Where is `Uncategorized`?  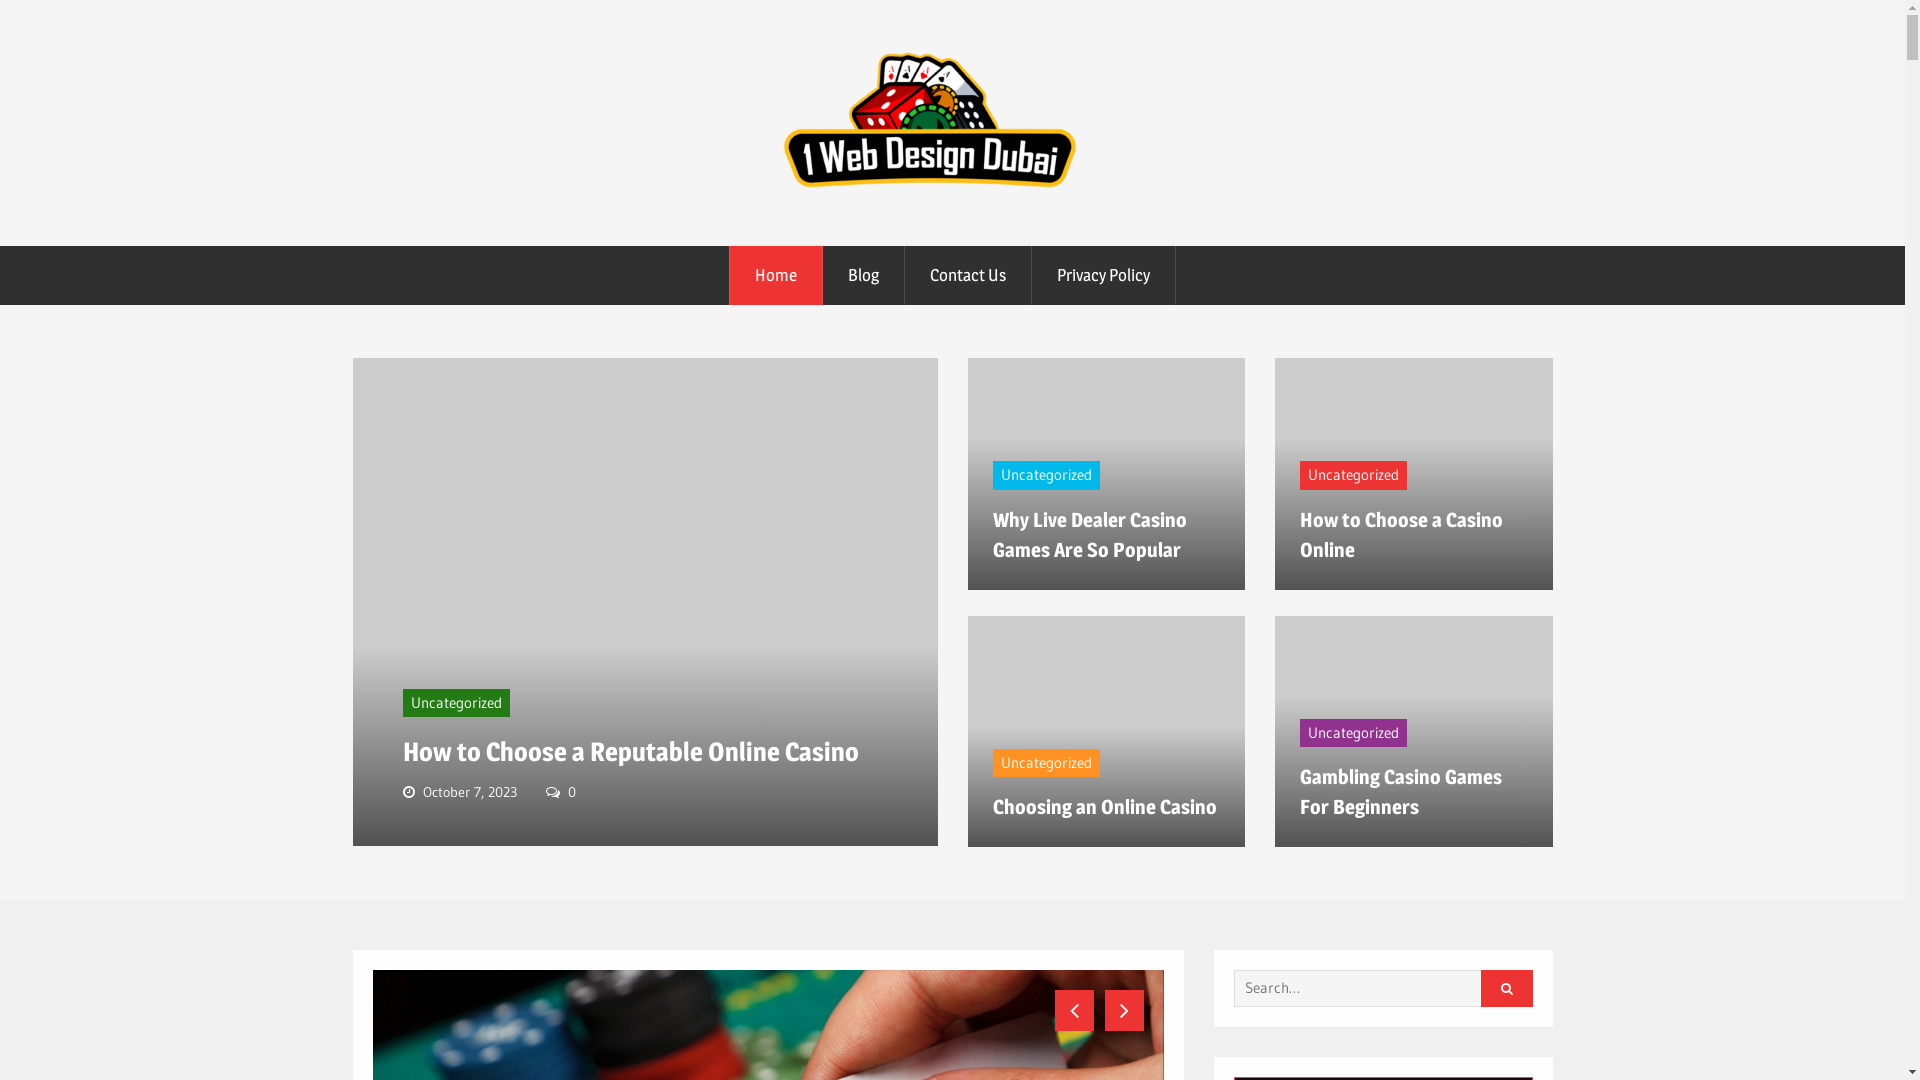
Uncategorized is located at coordinates (1354, 733).